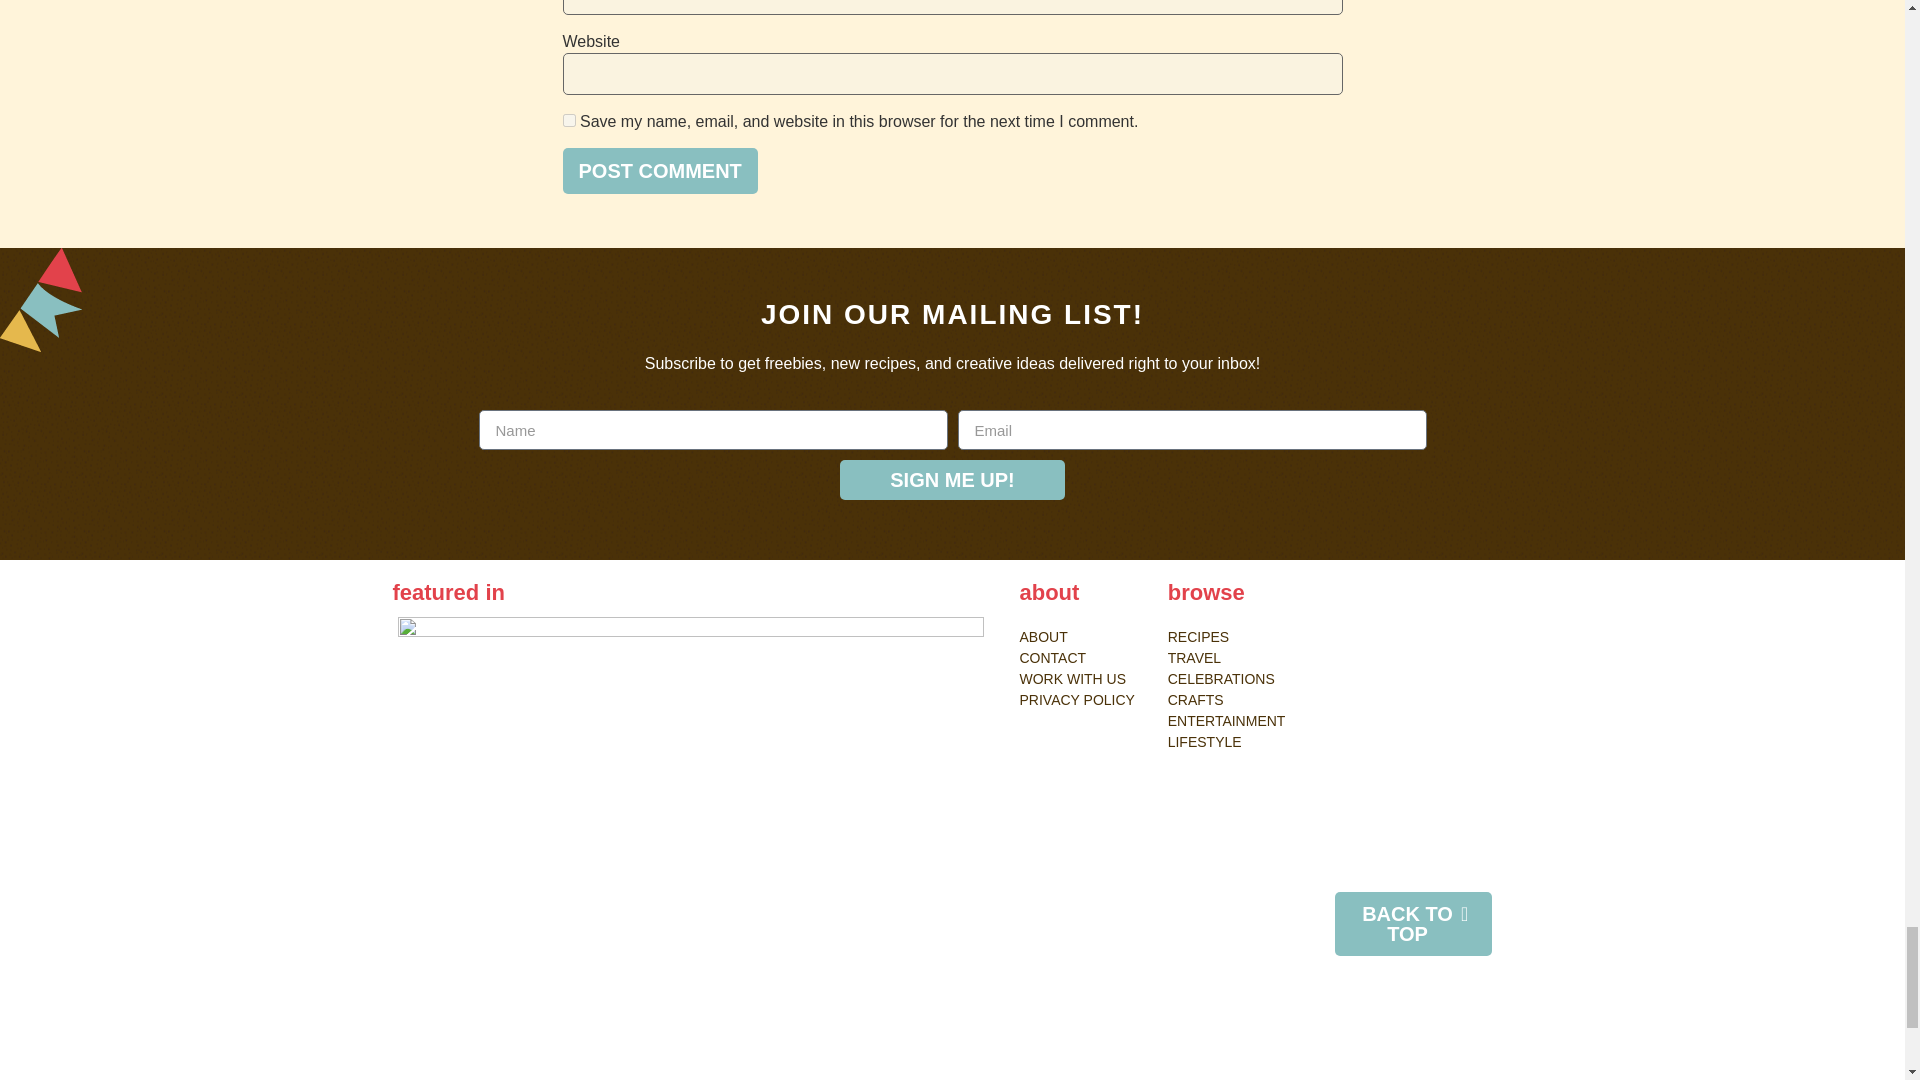  What do you see at coordinates (659, 170) in the screenshot?
I see `Post Comment` at bounding box center [659, 170].